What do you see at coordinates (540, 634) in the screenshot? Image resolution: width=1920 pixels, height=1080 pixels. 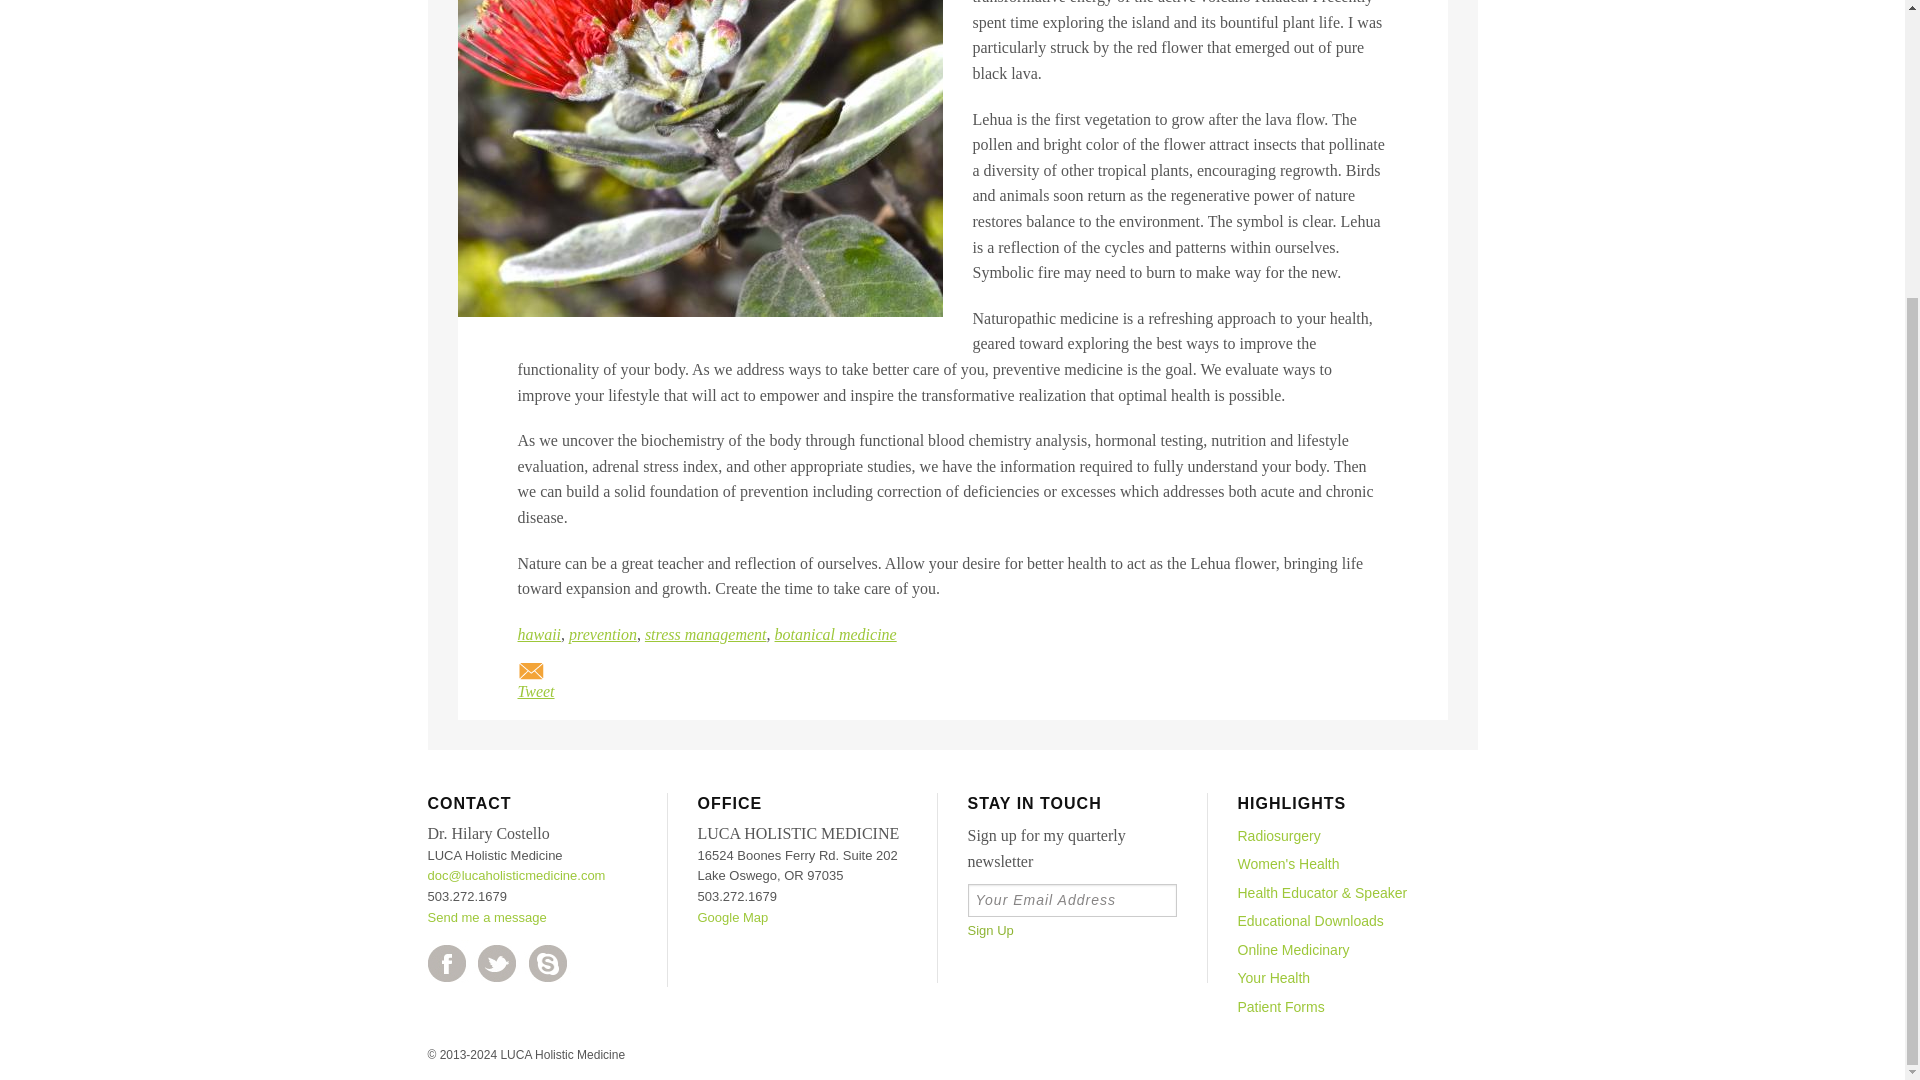 I see `hawaii` at bounding box center [540, 634].